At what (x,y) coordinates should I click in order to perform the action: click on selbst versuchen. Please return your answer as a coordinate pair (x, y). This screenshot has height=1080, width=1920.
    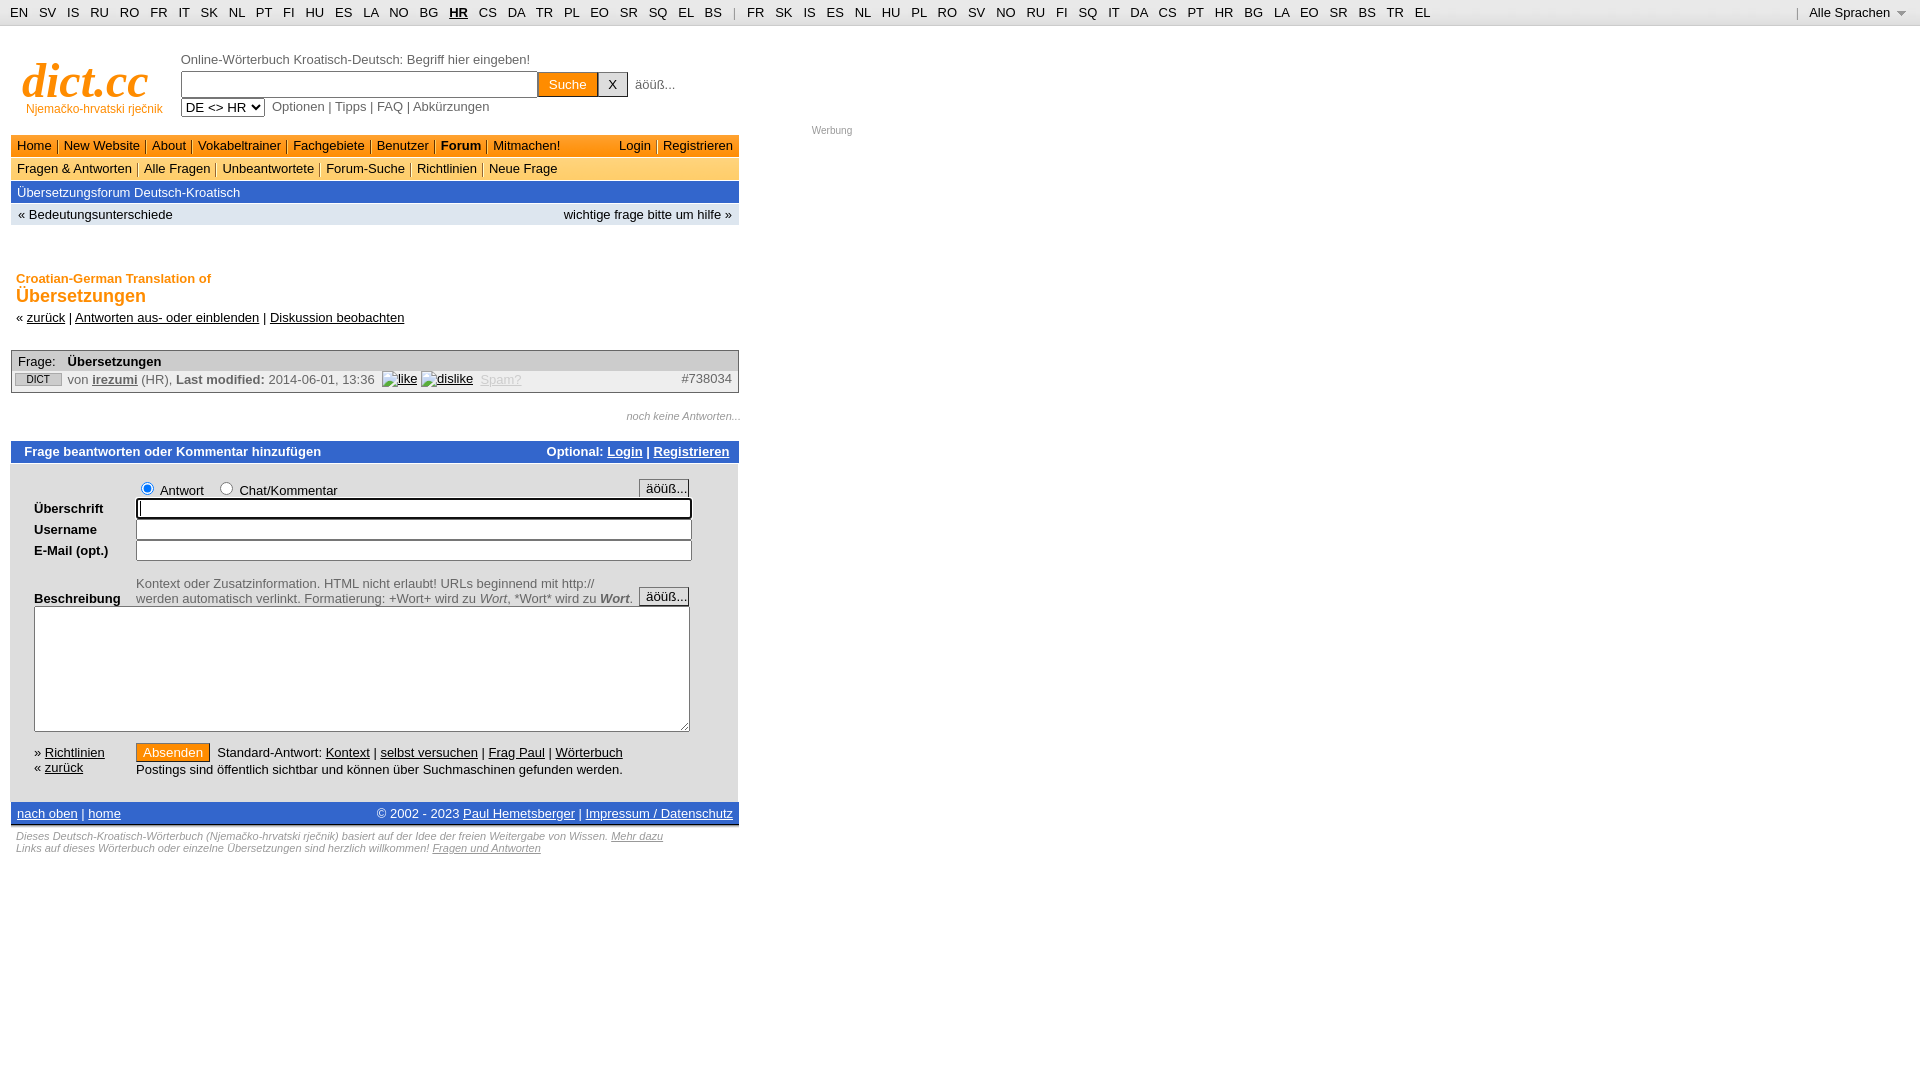
    Looking at the image, I should click on (429, 751).